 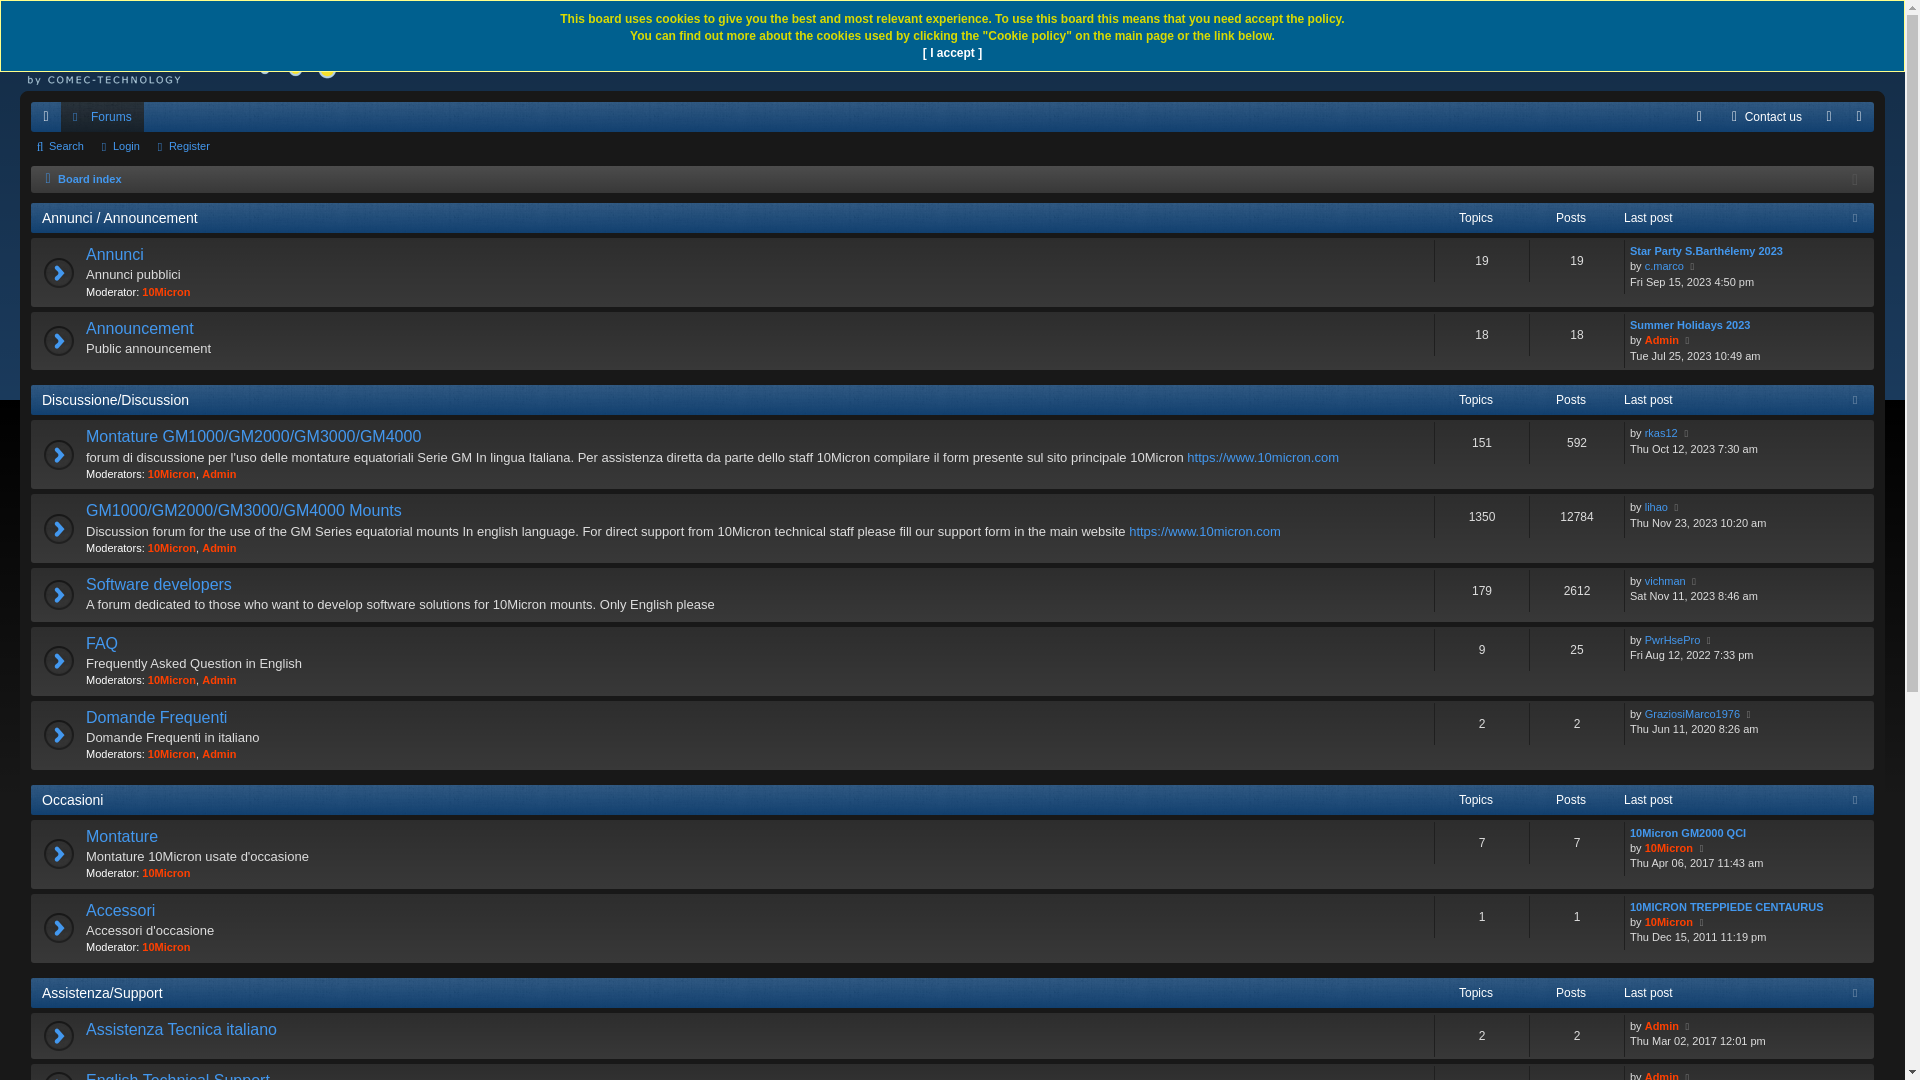 What do you see at coordinates (1855, 180) in the screenshot?
I see `It is currently Fri Nov 24, 2023 9:05 am` at bounding box center [1855, 180].